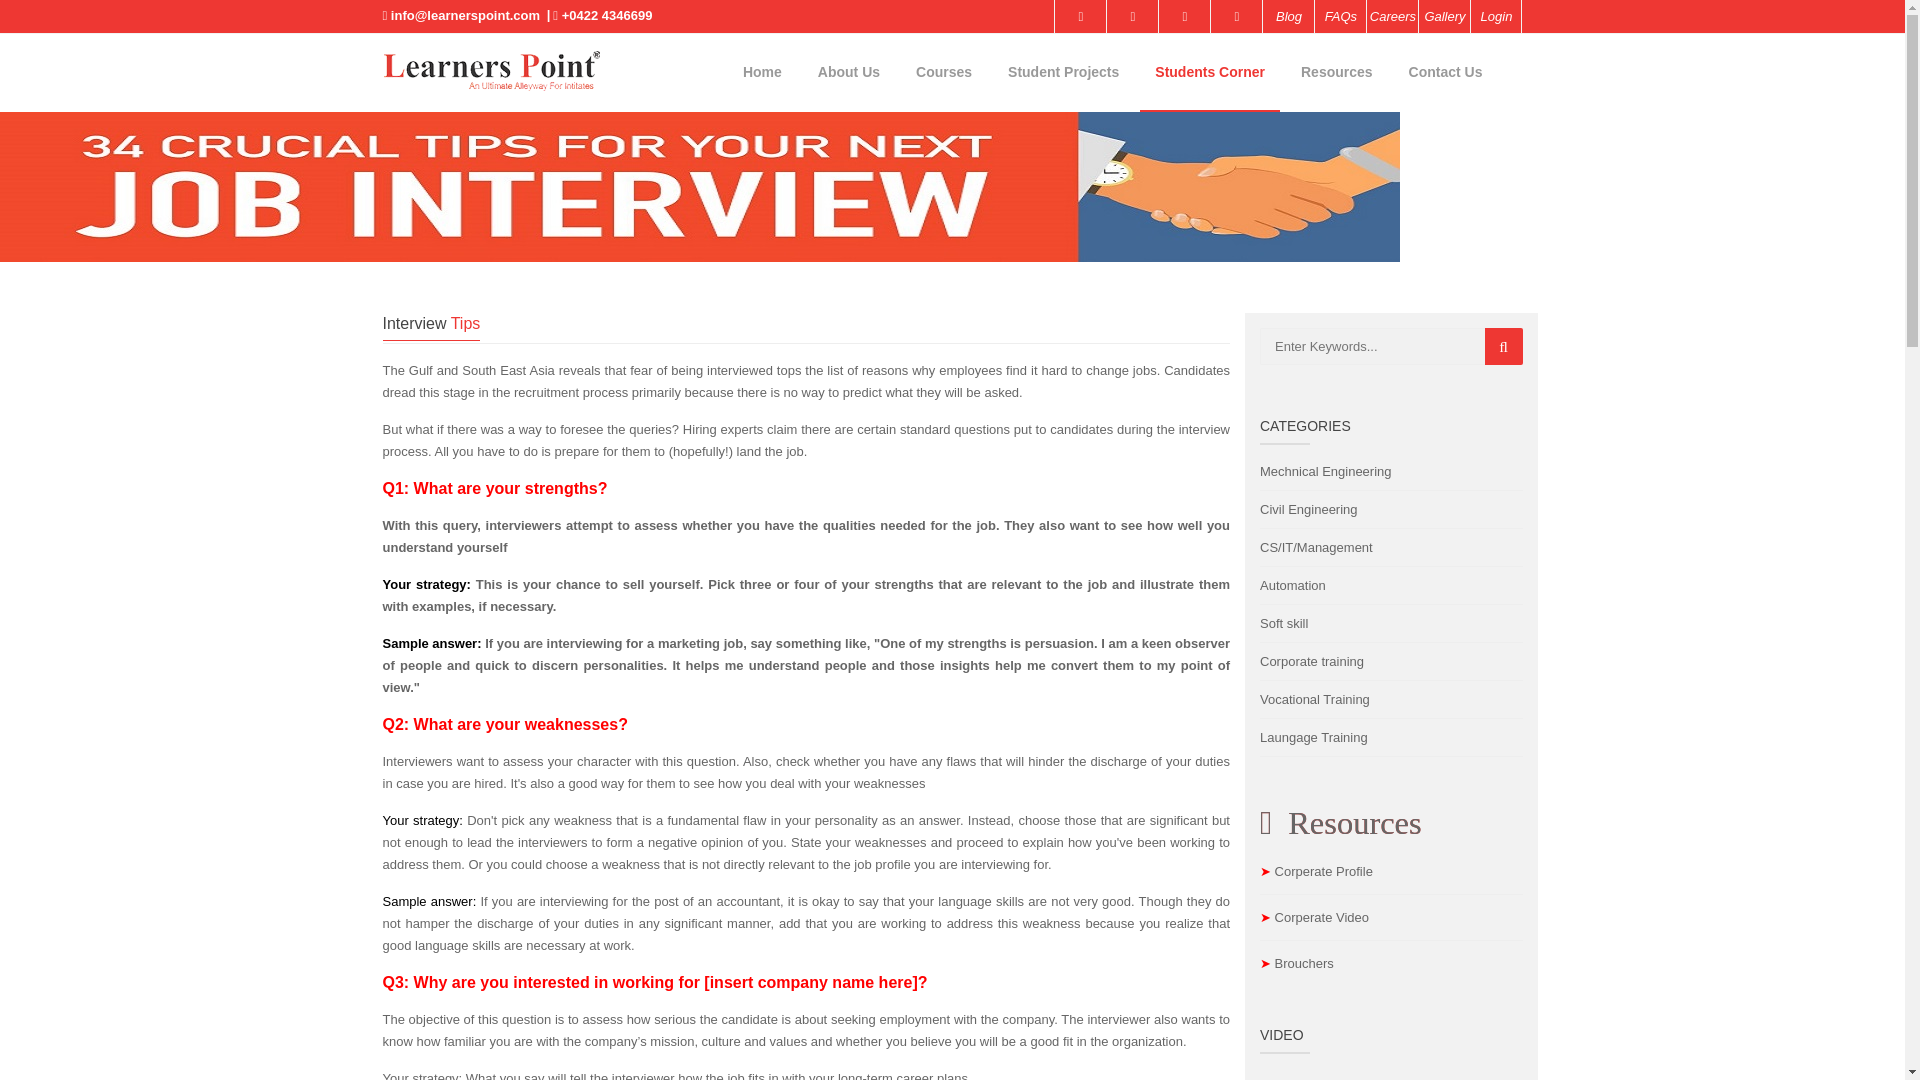 The width and height of the screenshot is (1920, 1080). I want to click on FAQs, so click(1339, 16).